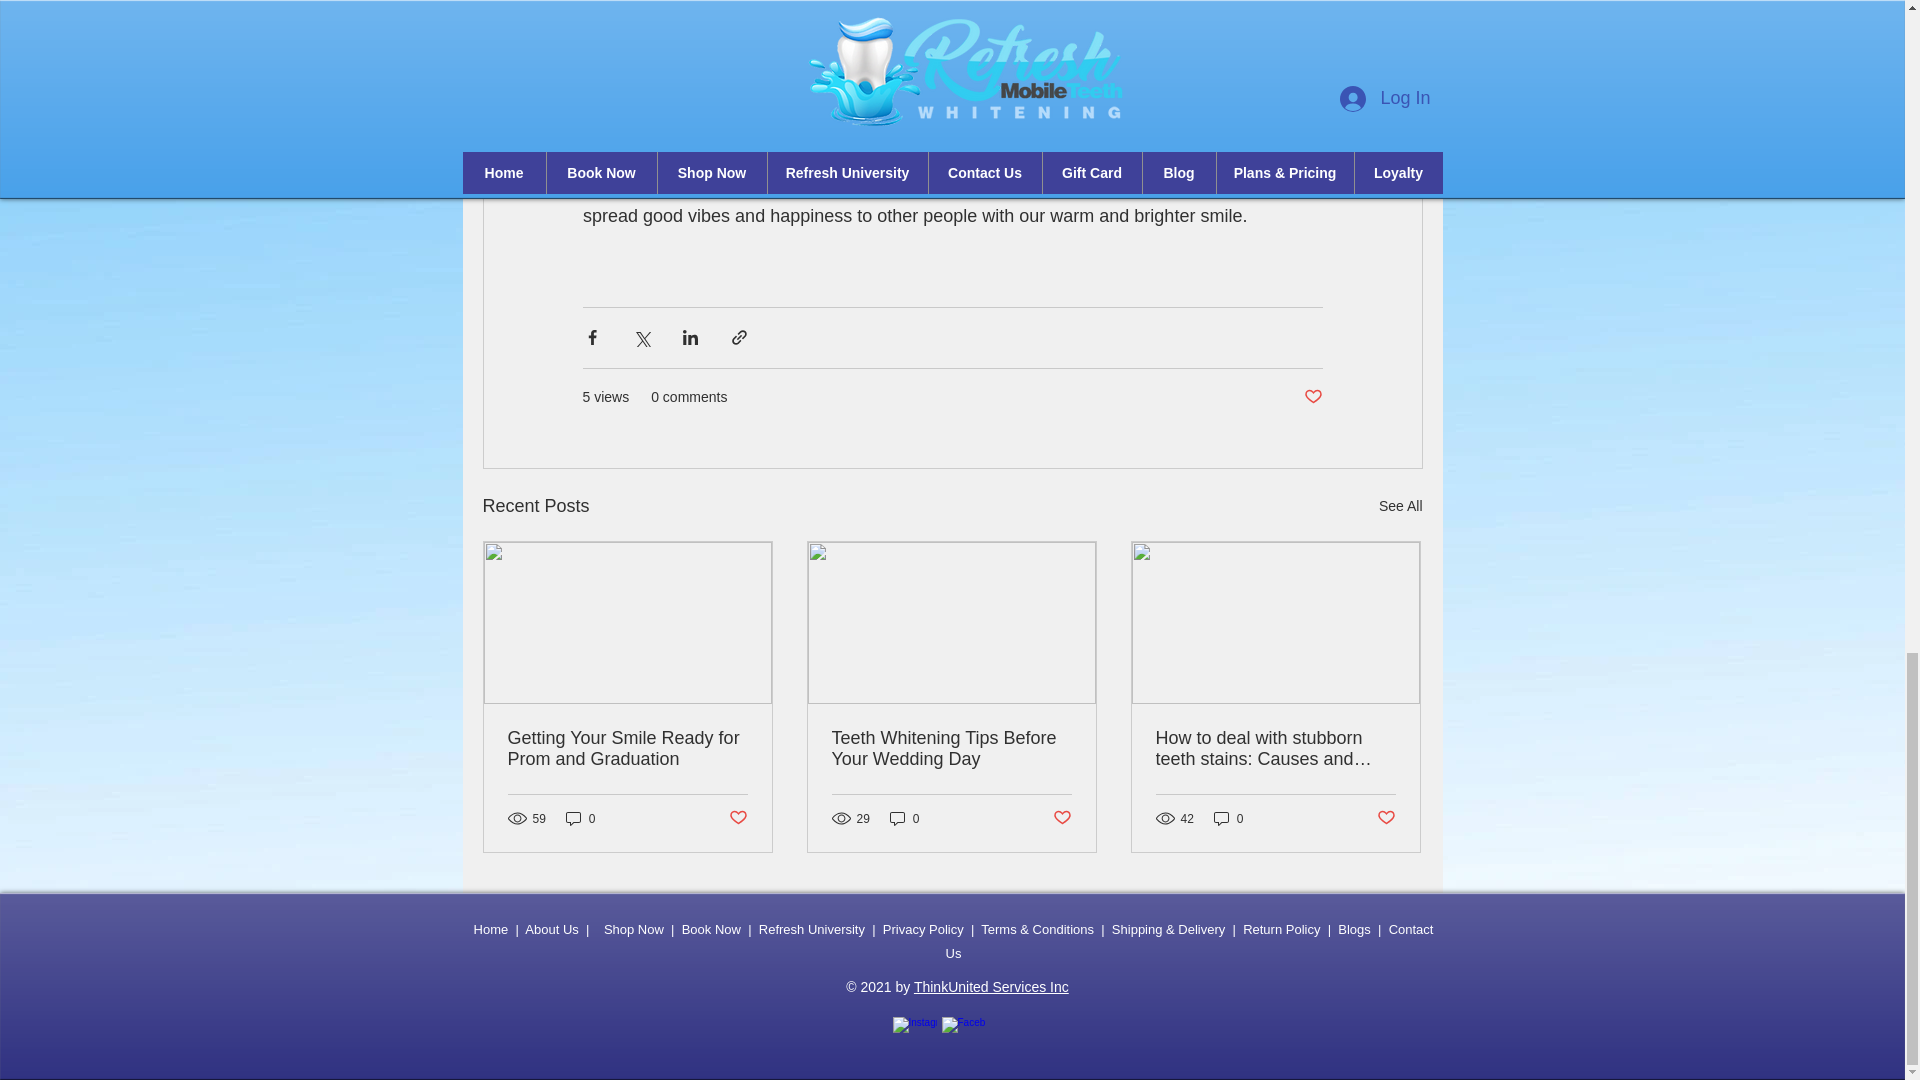 The image size is (1920, 1080). I want to click on Post not marked as liked, so click(1312, 397).